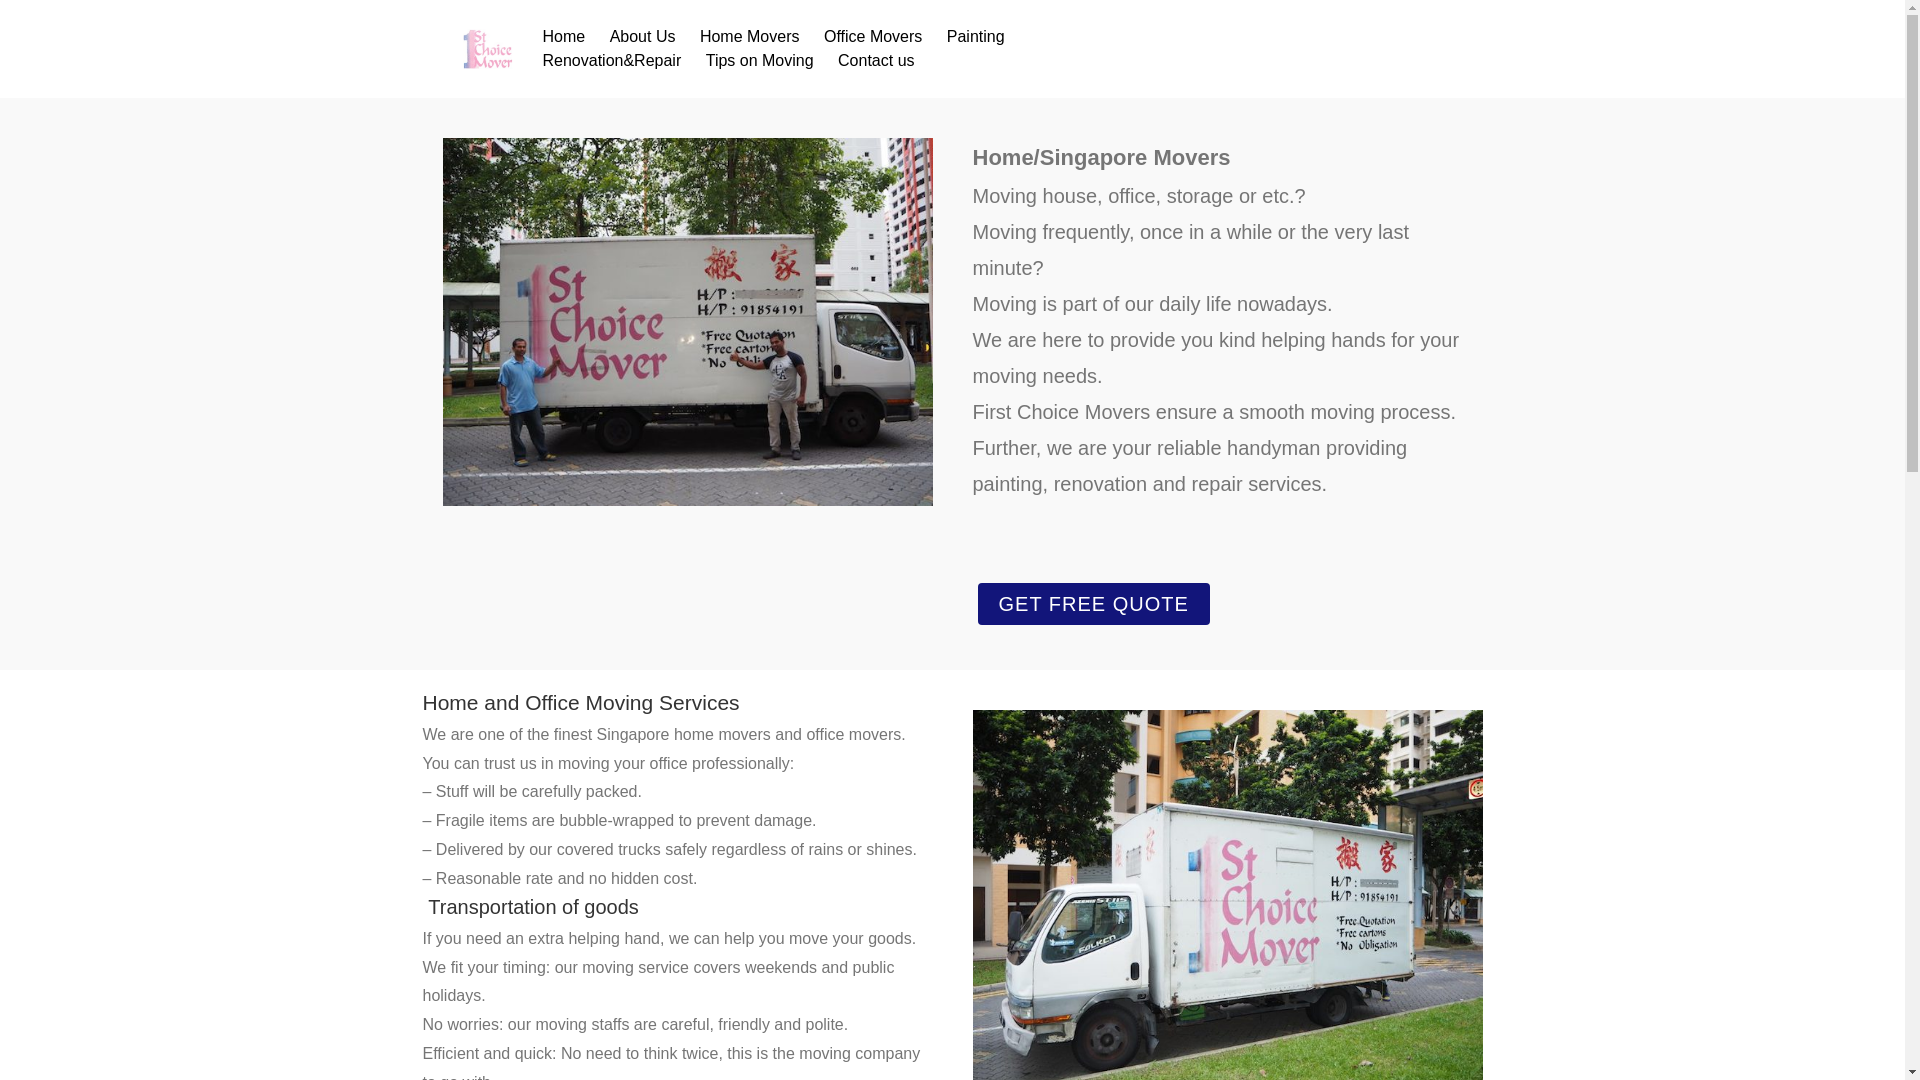 Image resolution: width=1920 pixels, height=1080 pixels. What do you see at coordinates (643, 37) in the screenshot?
I see `About Us` at bounding box center [643, 37].